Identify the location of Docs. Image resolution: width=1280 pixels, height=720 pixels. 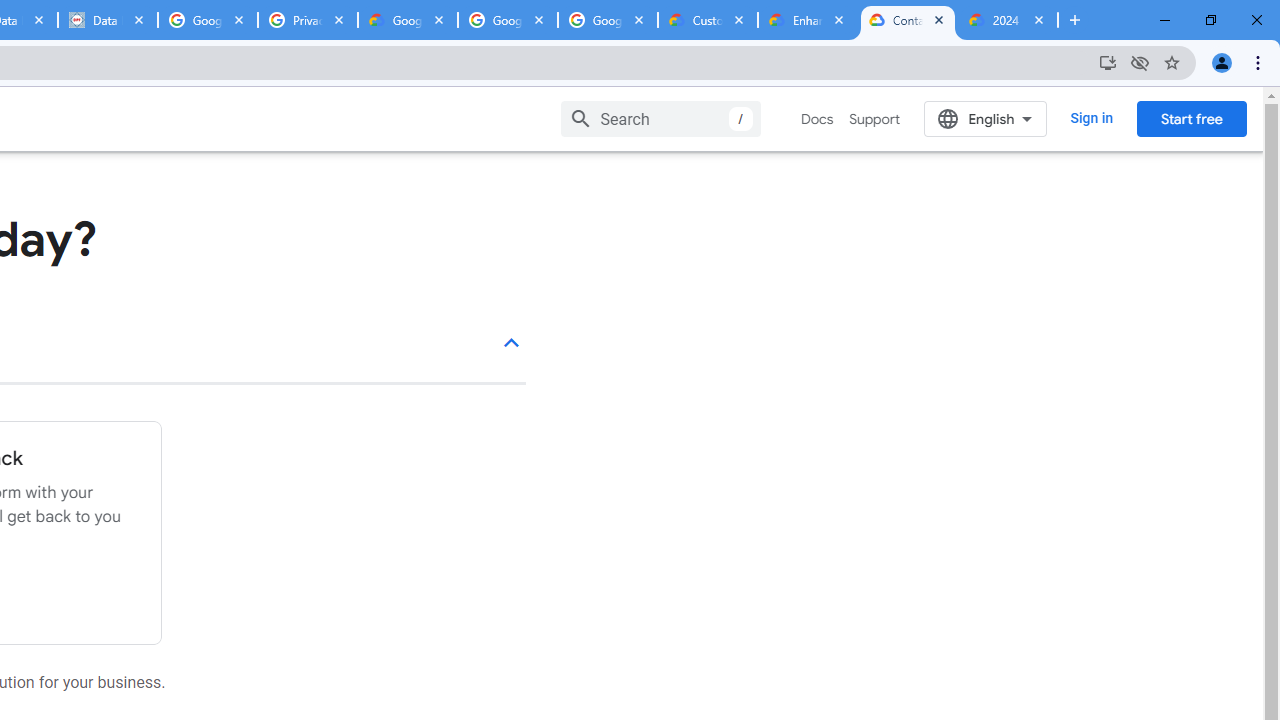
(818, 119).